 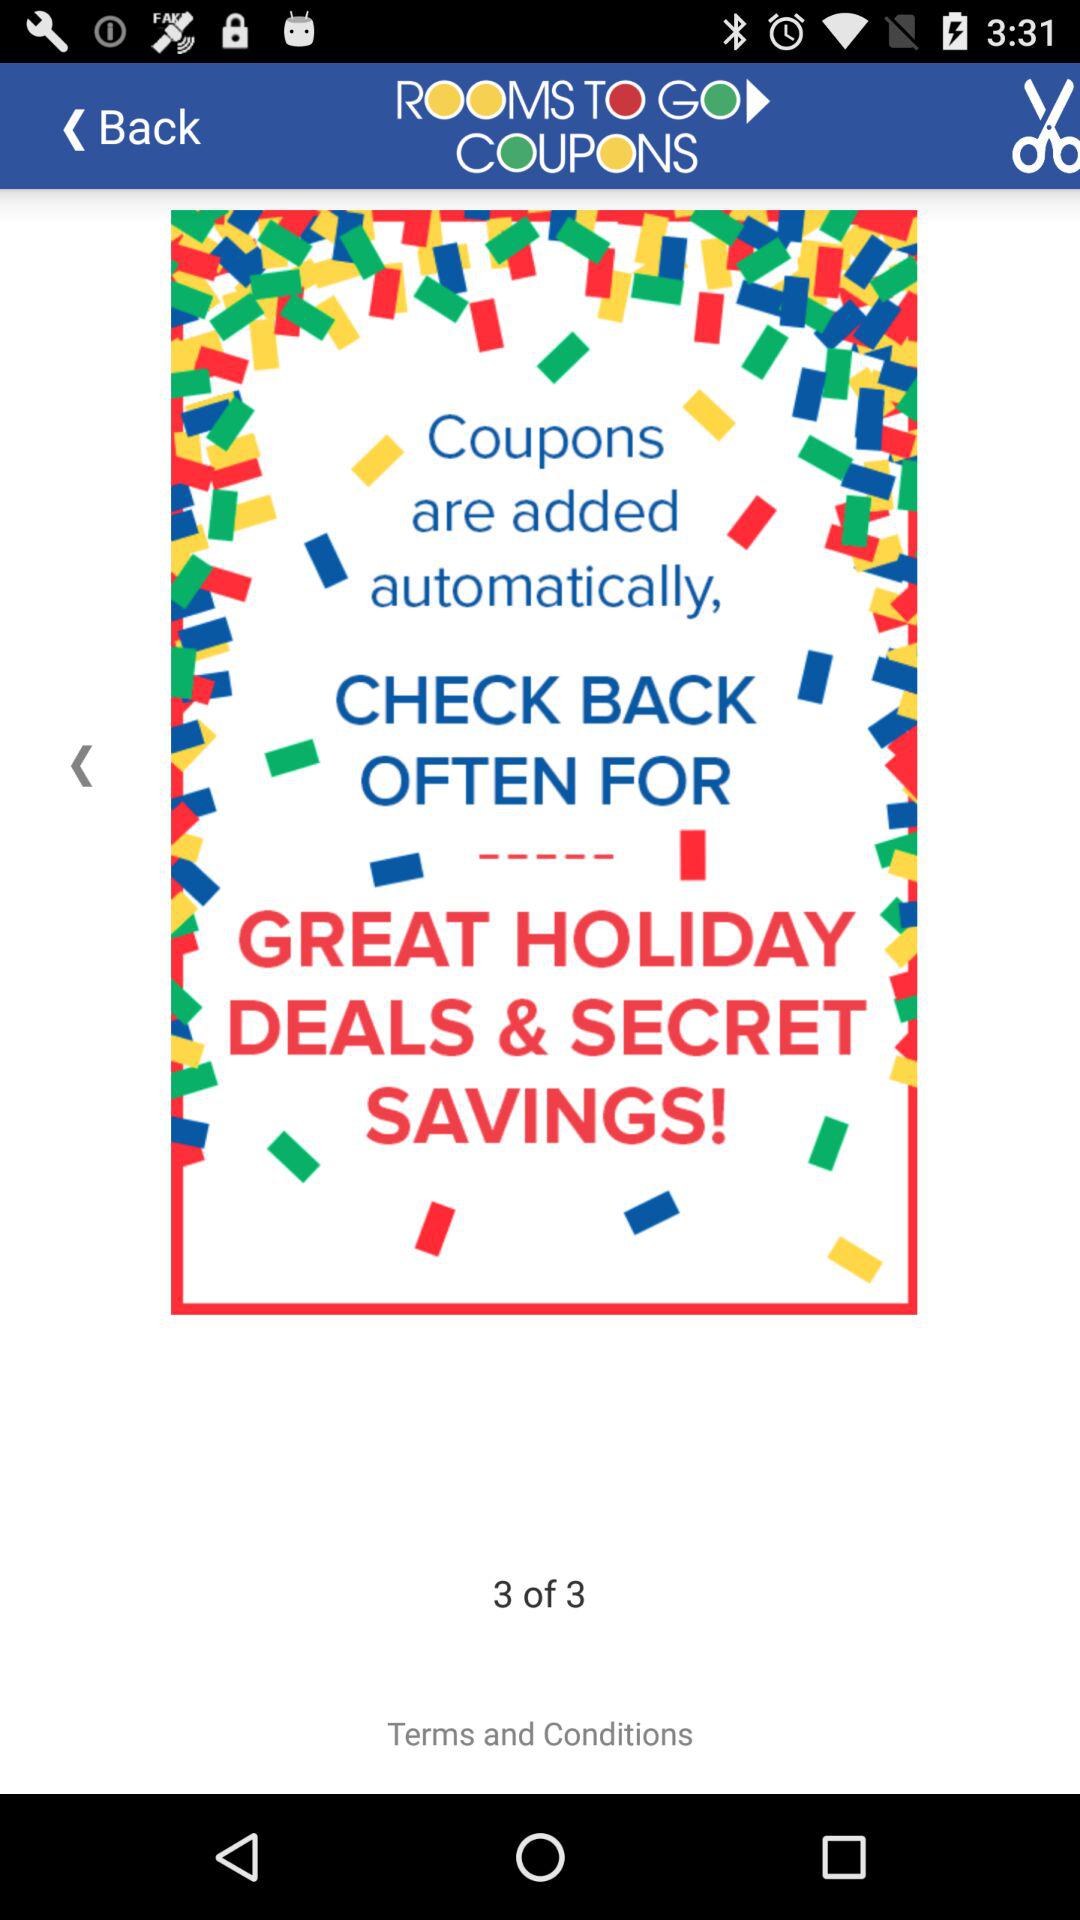 I want to click on jump until terms and conditions icon, so click(x=540, y=1733).